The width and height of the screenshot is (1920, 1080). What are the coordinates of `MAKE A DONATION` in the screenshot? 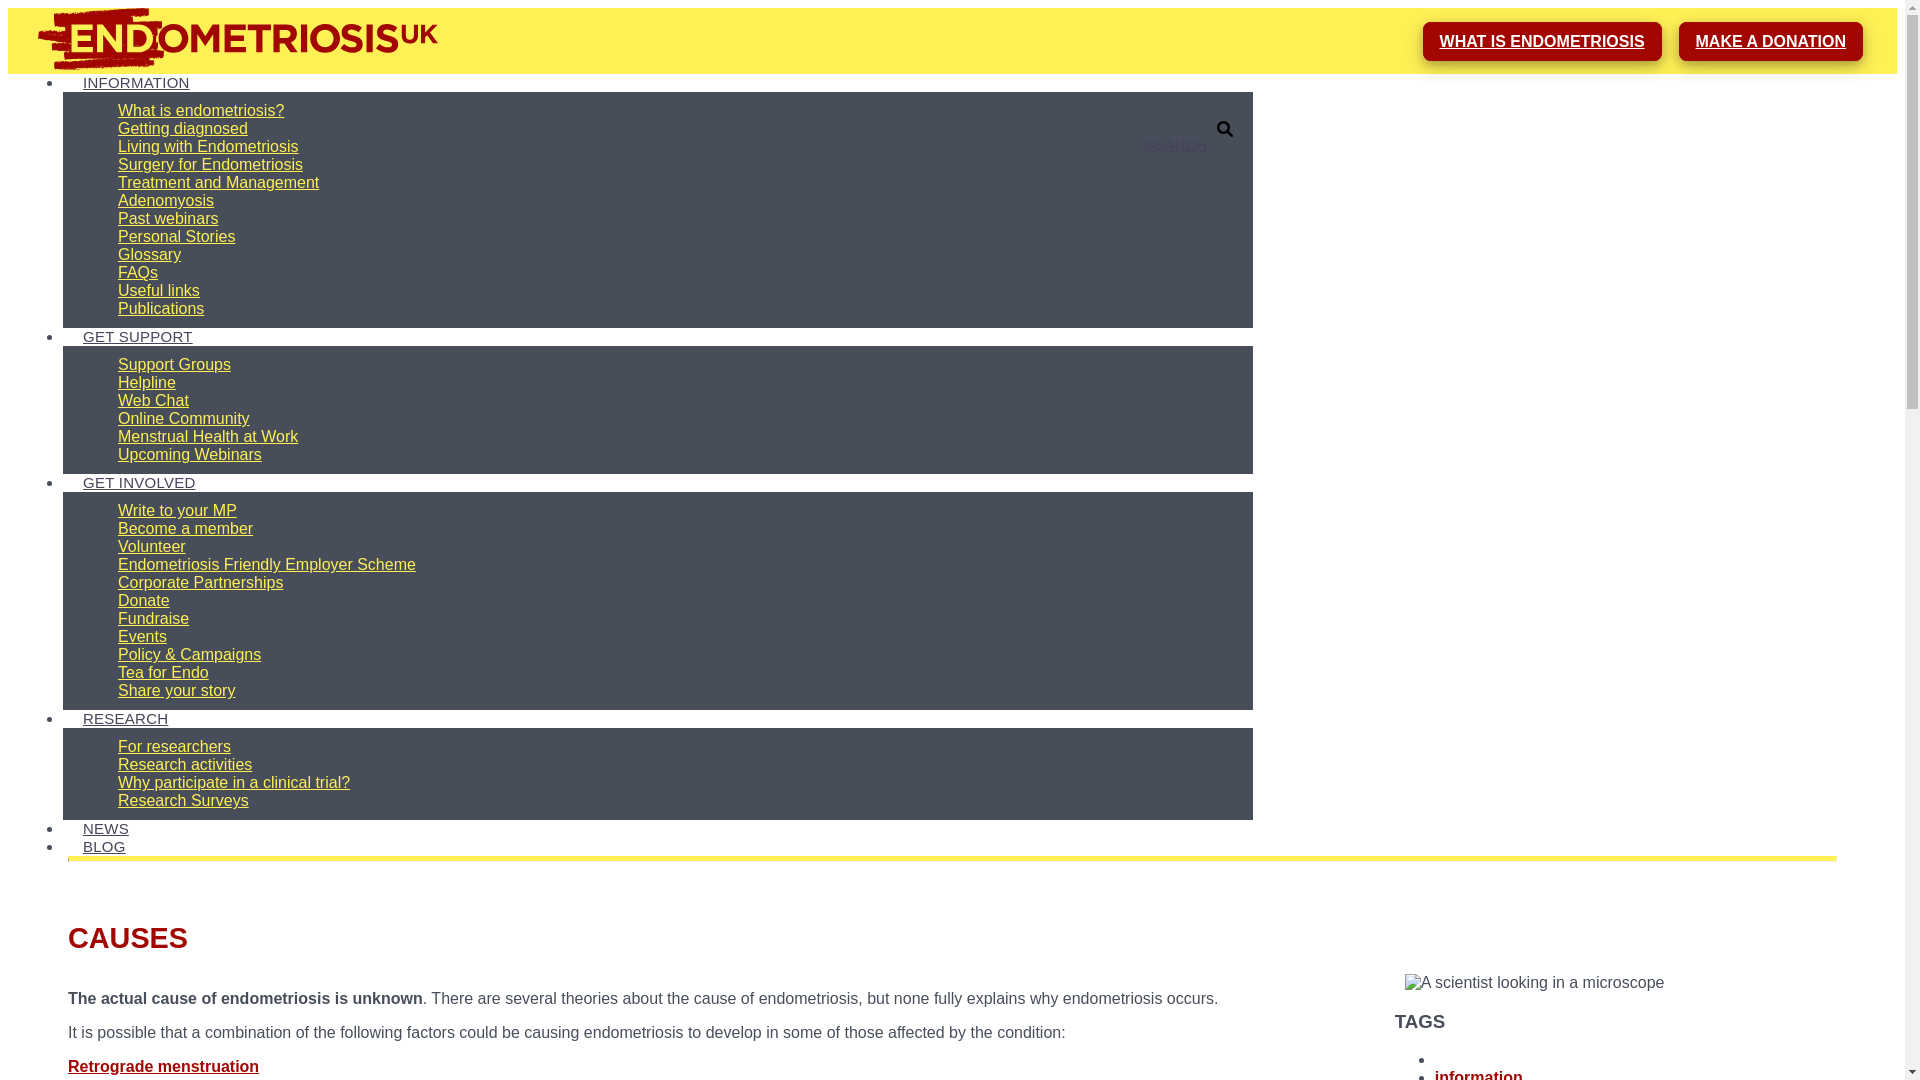 It's located at (1771, 40).